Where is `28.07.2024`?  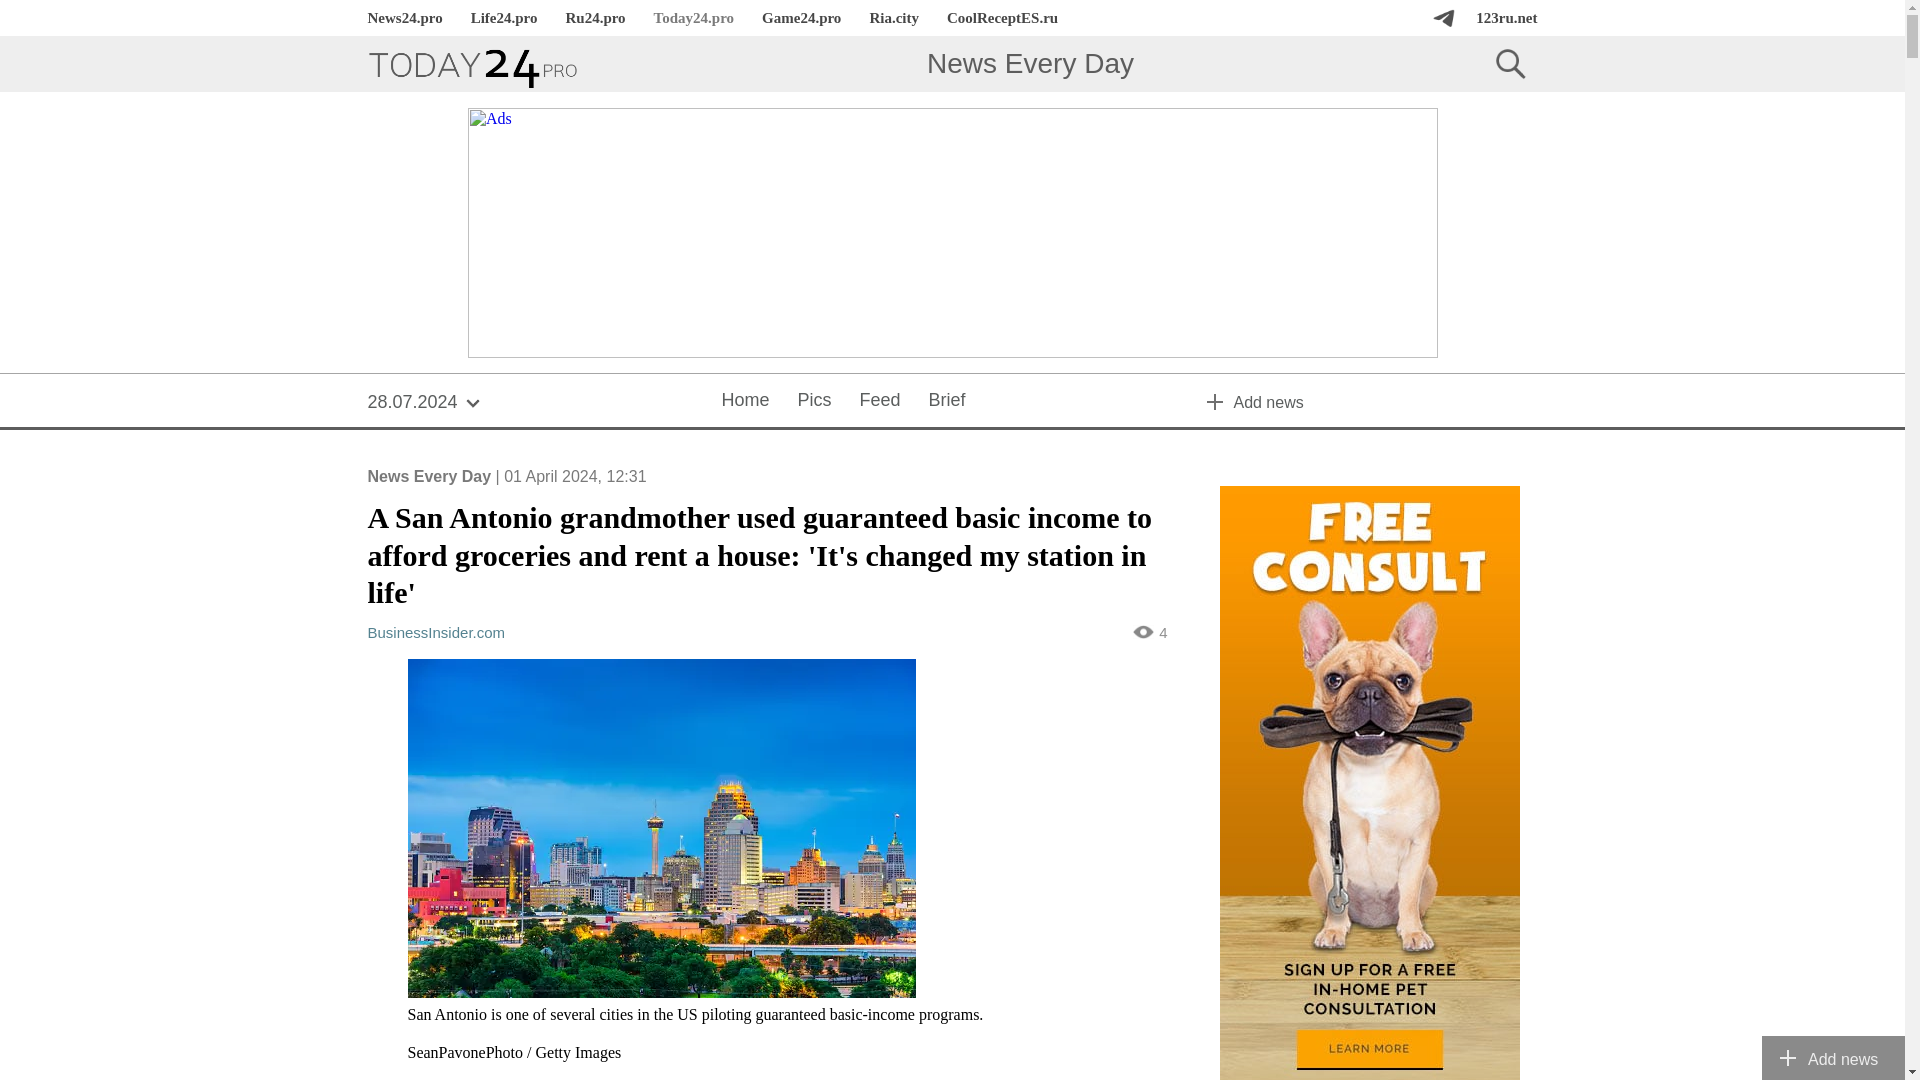 28.07.2024 is located at coordinates (424, 401).